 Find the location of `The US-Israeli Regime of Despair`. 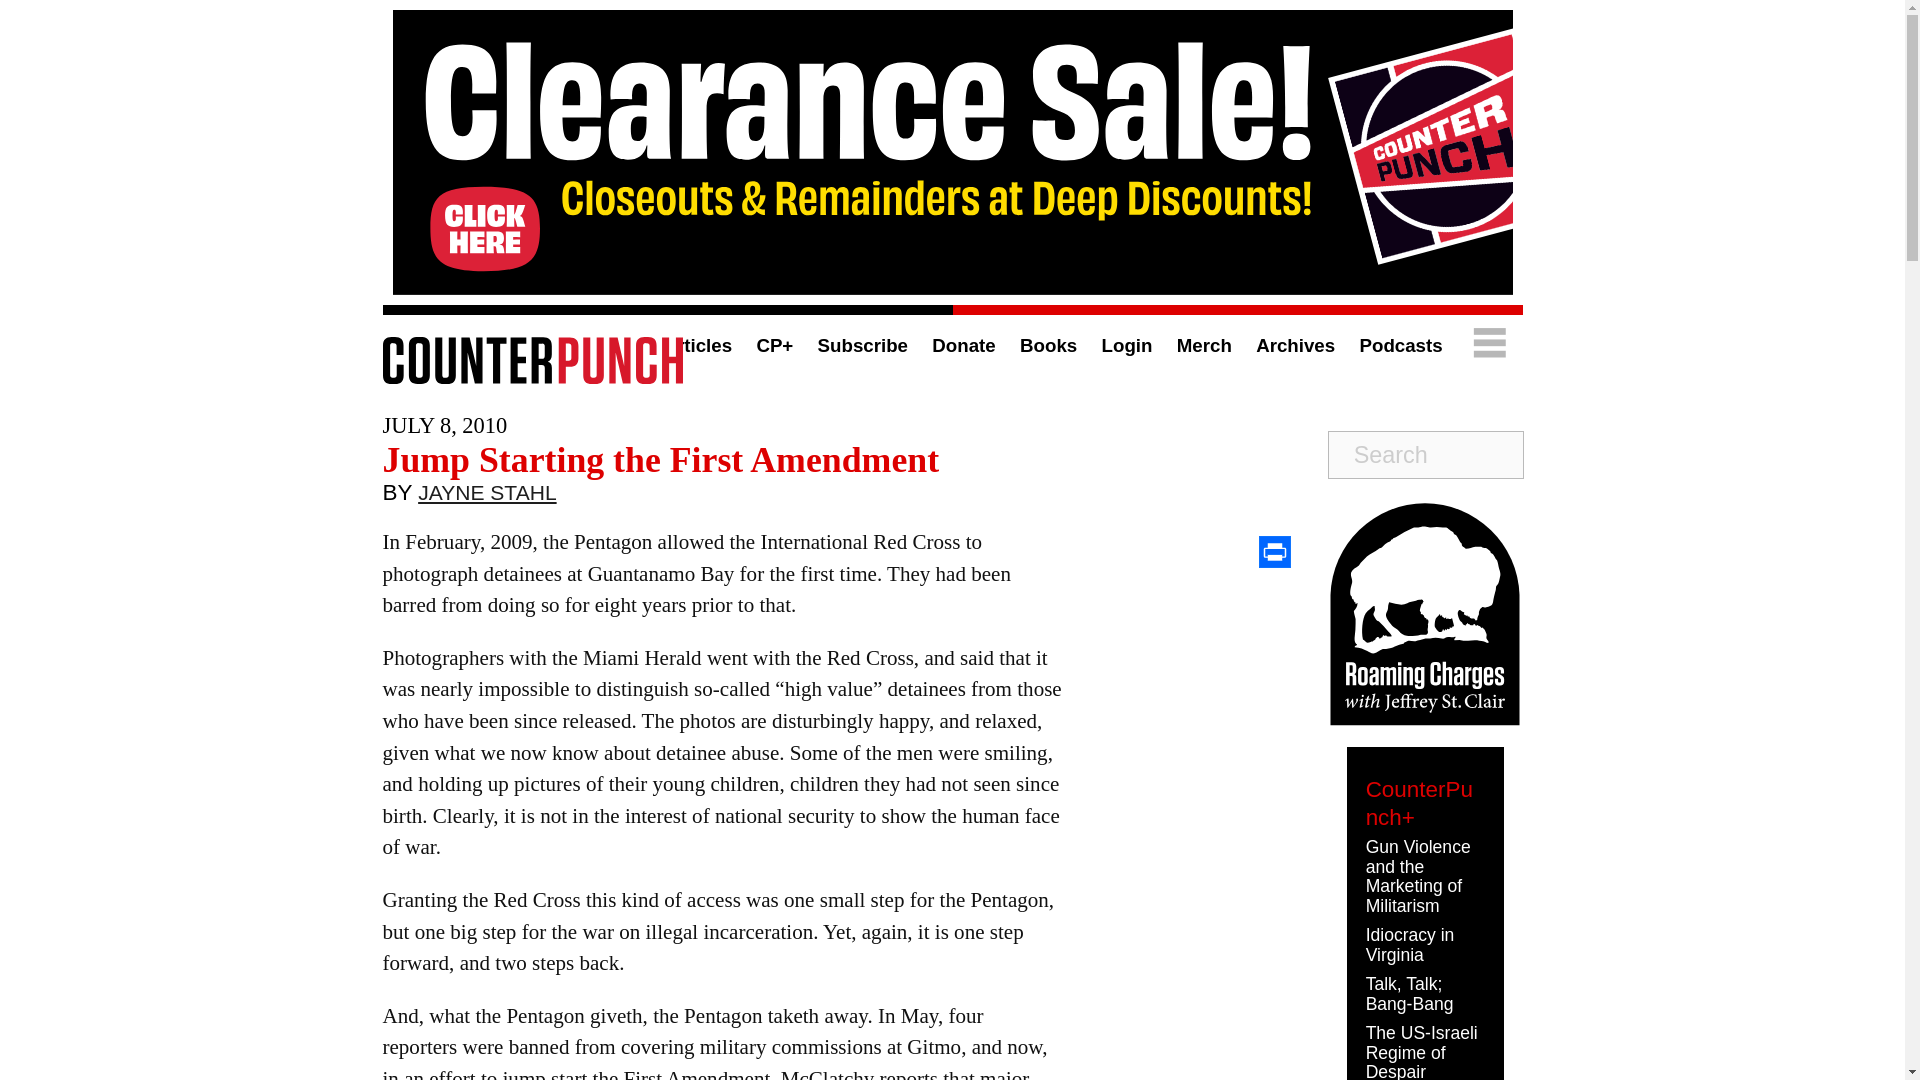

The US-Israeli Regime of Despair is located at coordinates (1422, 1051).